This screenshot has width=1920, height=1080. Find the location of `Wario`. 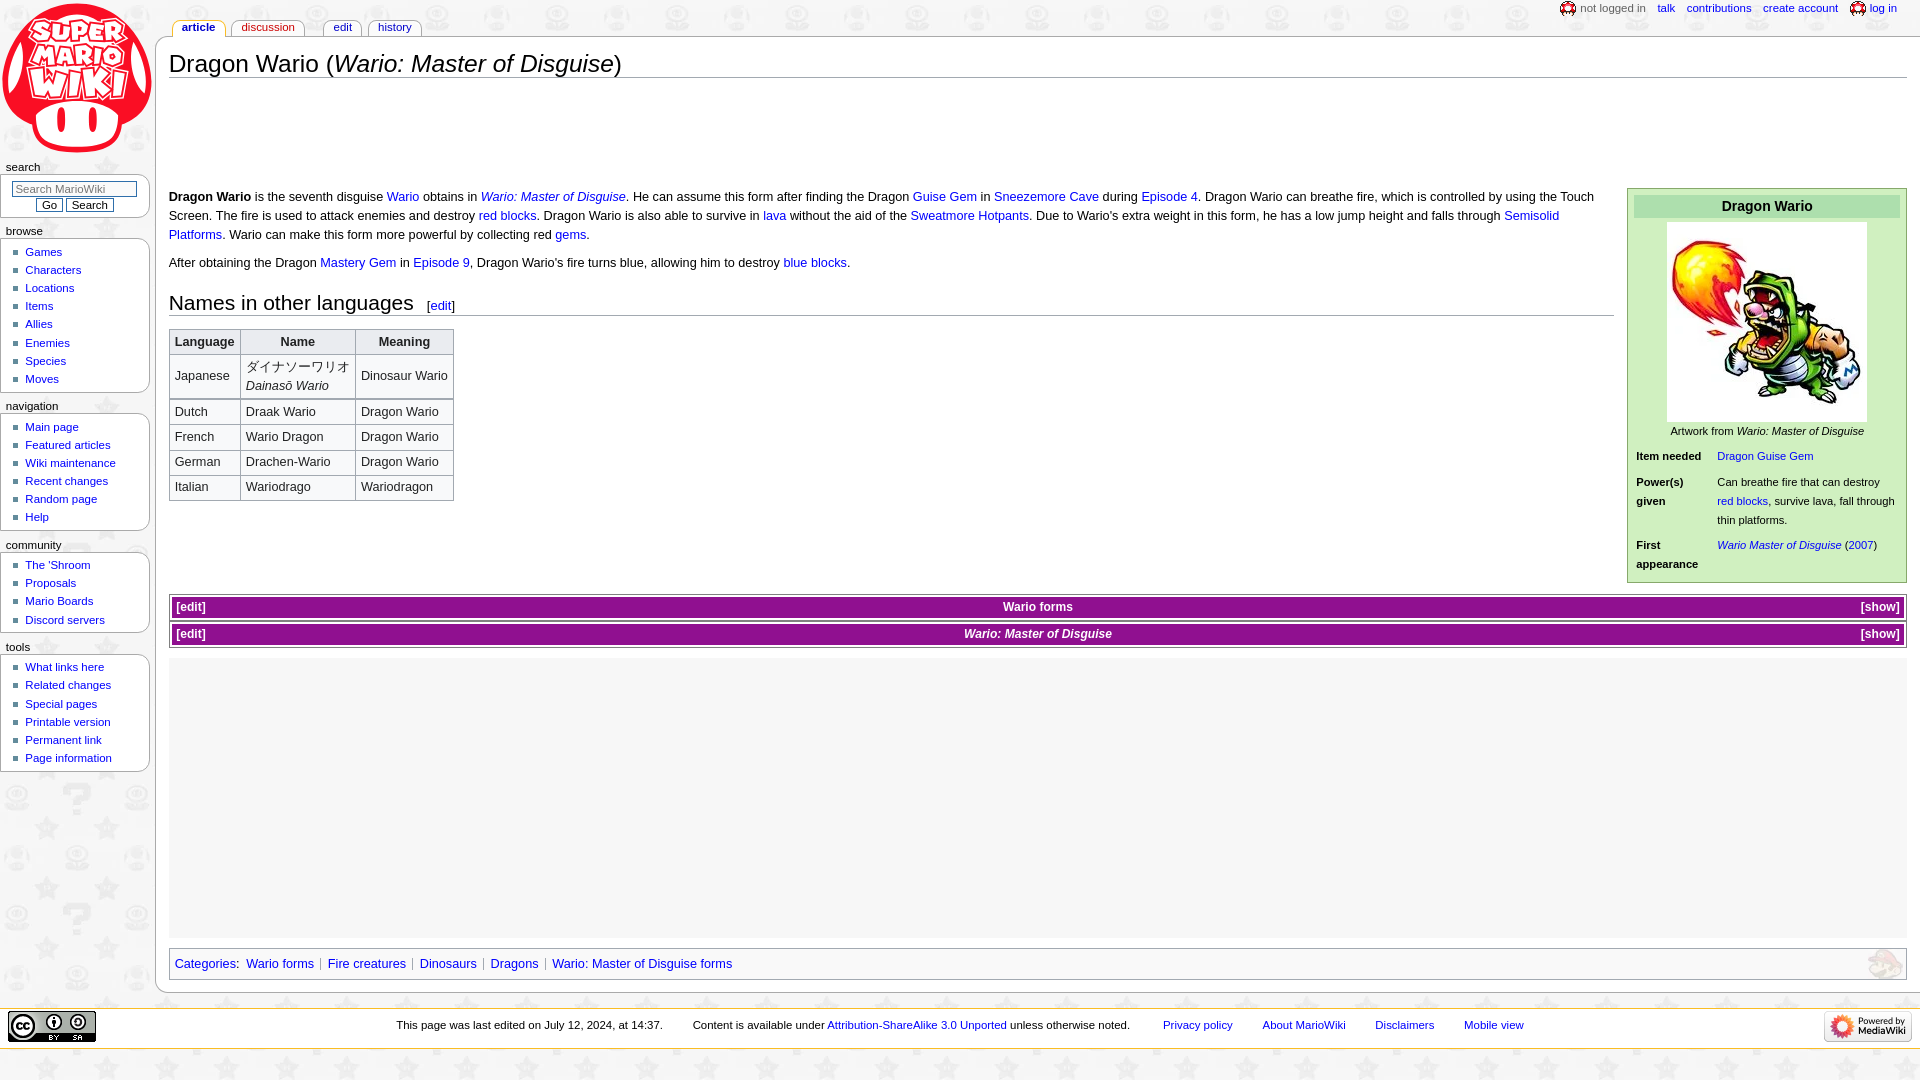

Wario is located at coordinates (404, 197).